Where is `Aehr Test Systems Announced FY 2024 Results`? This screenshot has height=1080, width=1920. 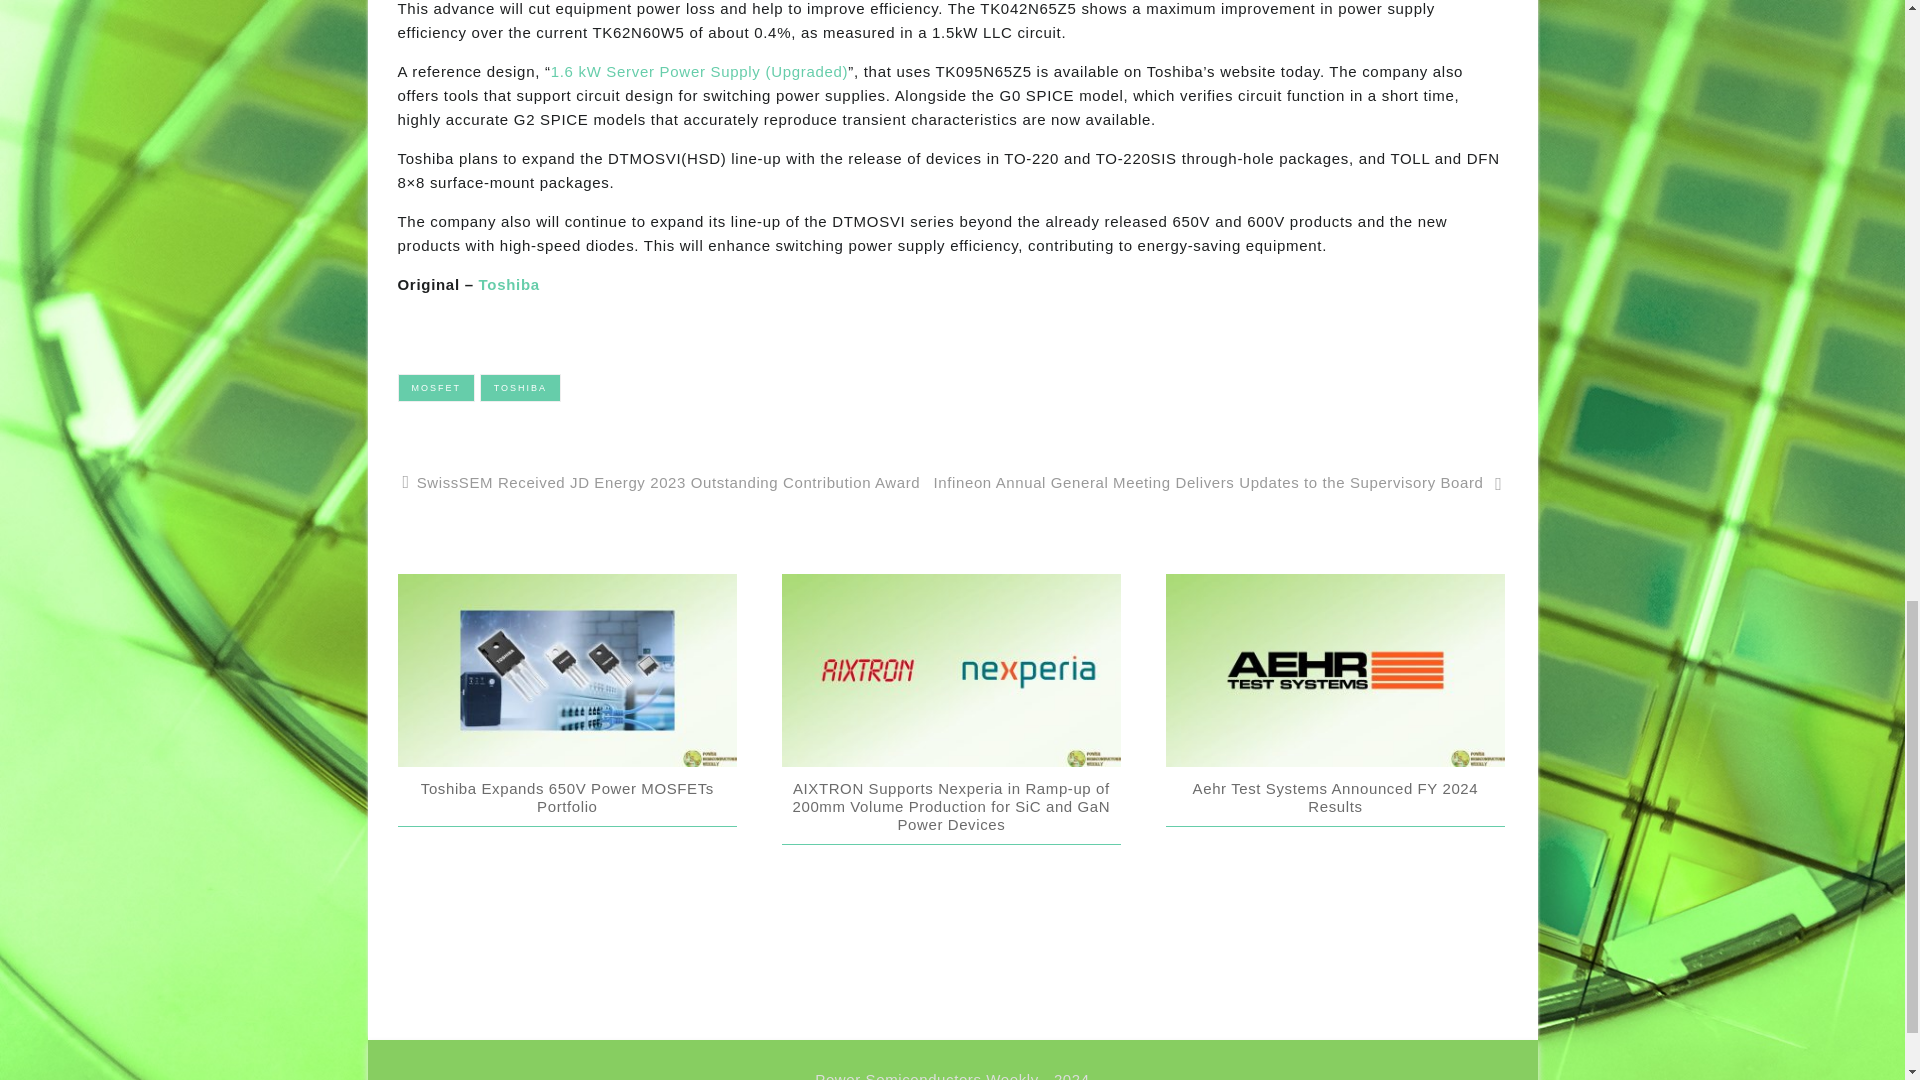
Aehr Test Systems Announced FY 2024 Results is located at coordinates (1335, 797).